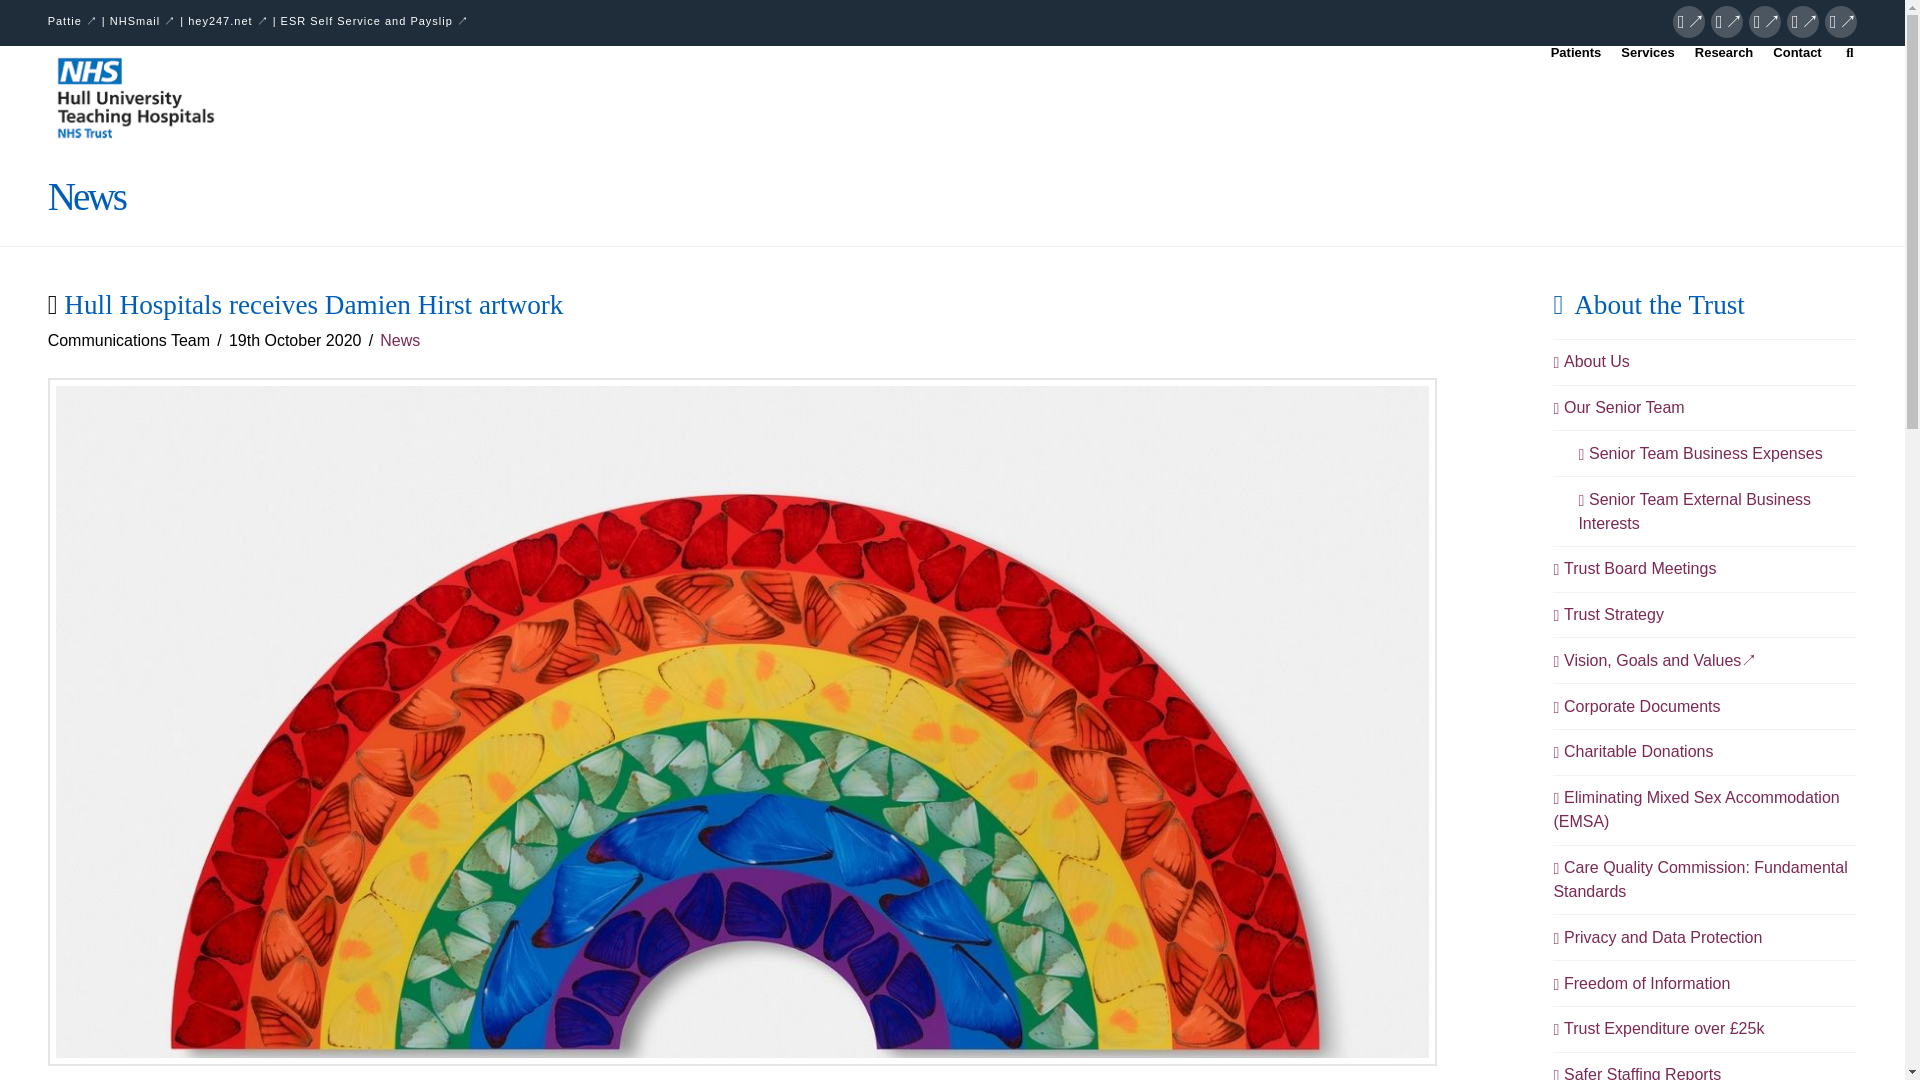 Image resolution: width=1920 pixels, height=1080 pixels. What do you see at coordinates (1632, 751) in the screenshot?
I see `Charitable Donations` at bounding box center [1632, 751].